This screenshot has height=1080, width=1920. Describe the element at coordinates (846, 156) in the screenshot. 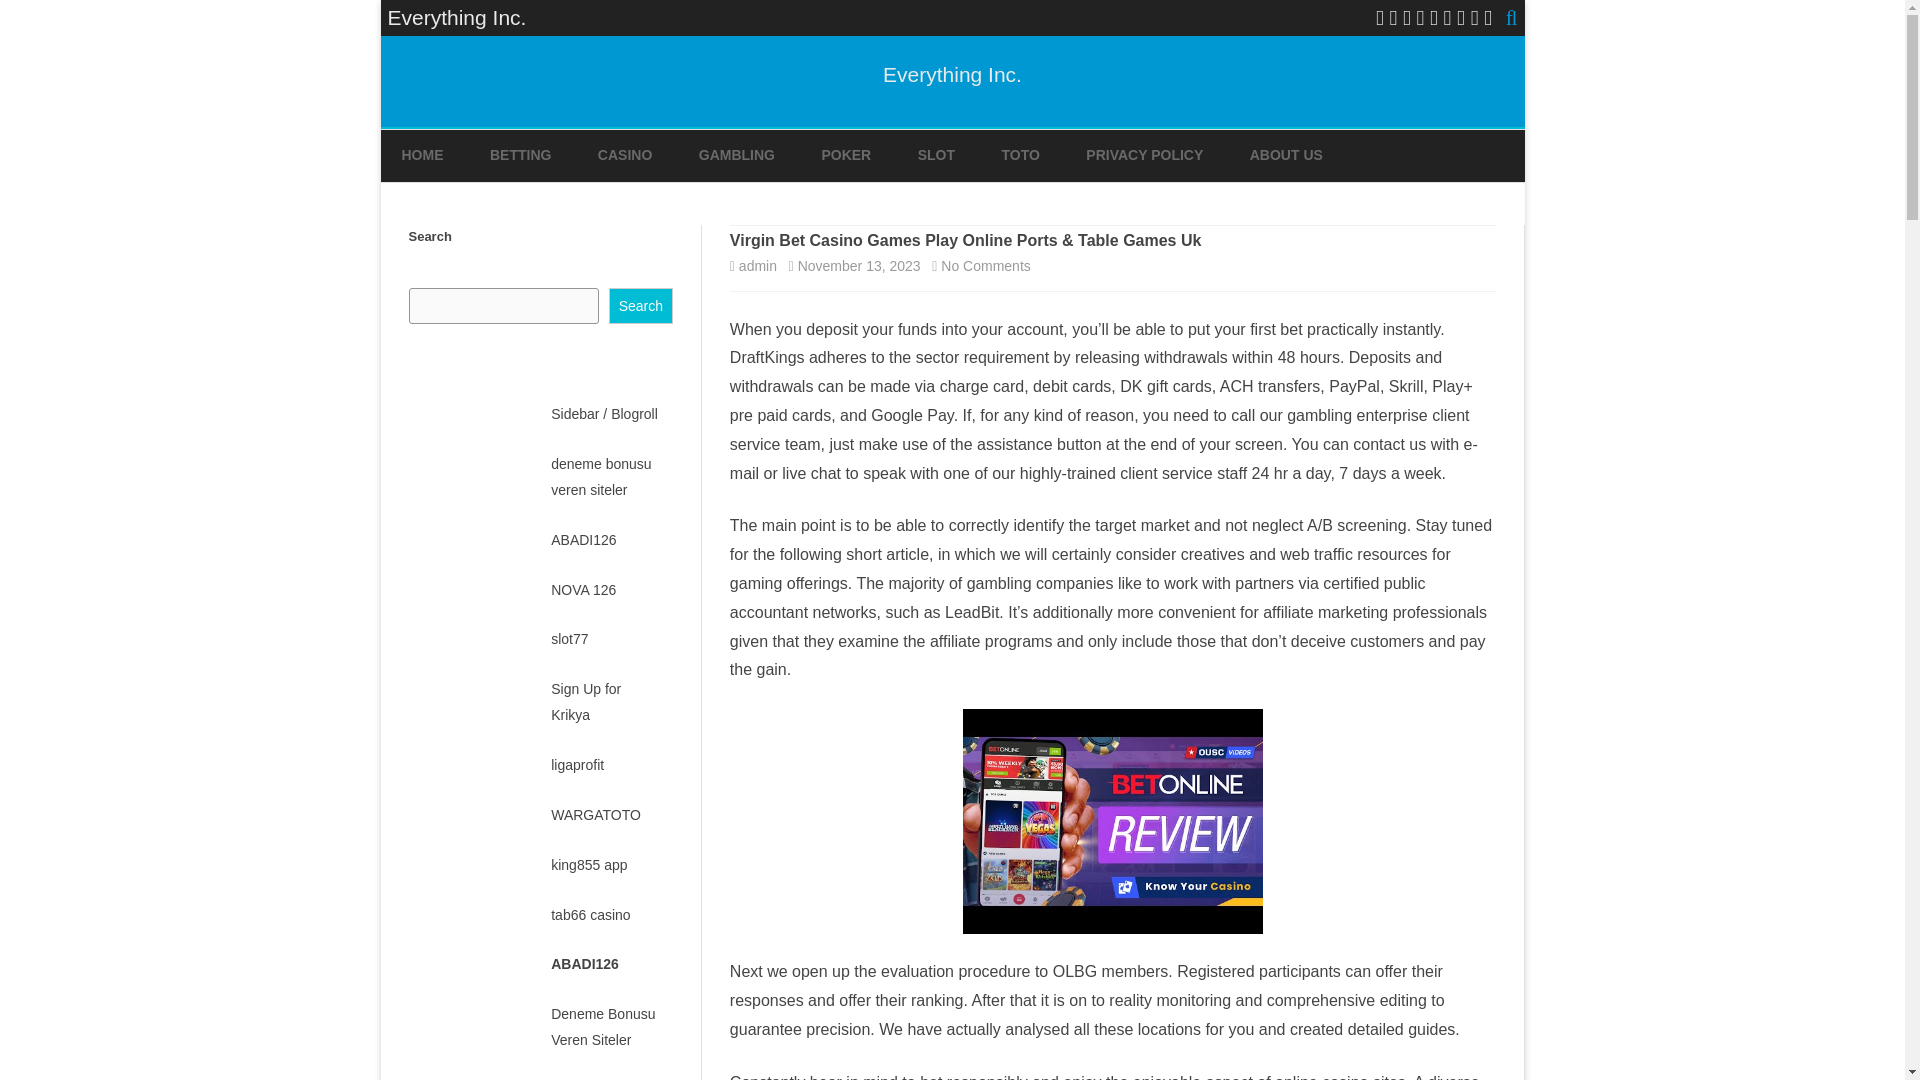

I see `POKER` at that location.